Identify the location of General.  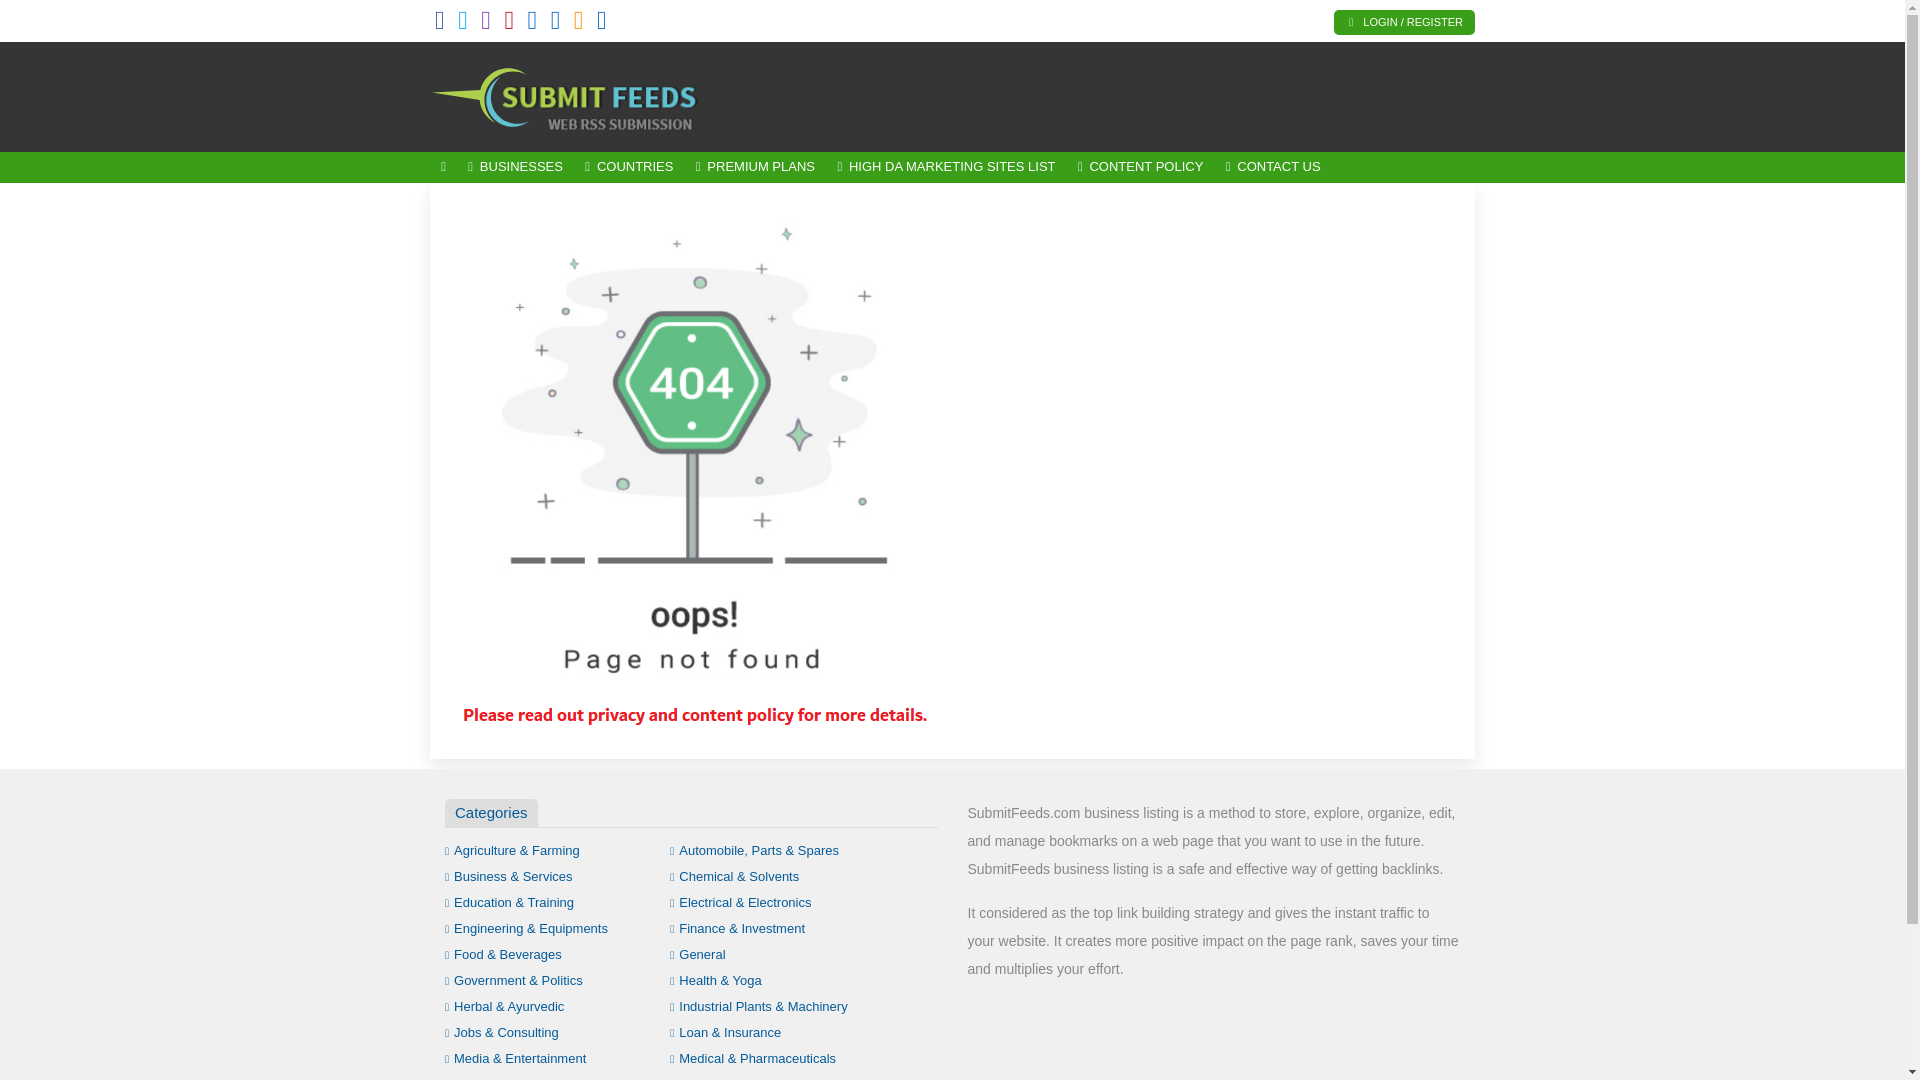
(698, 954).